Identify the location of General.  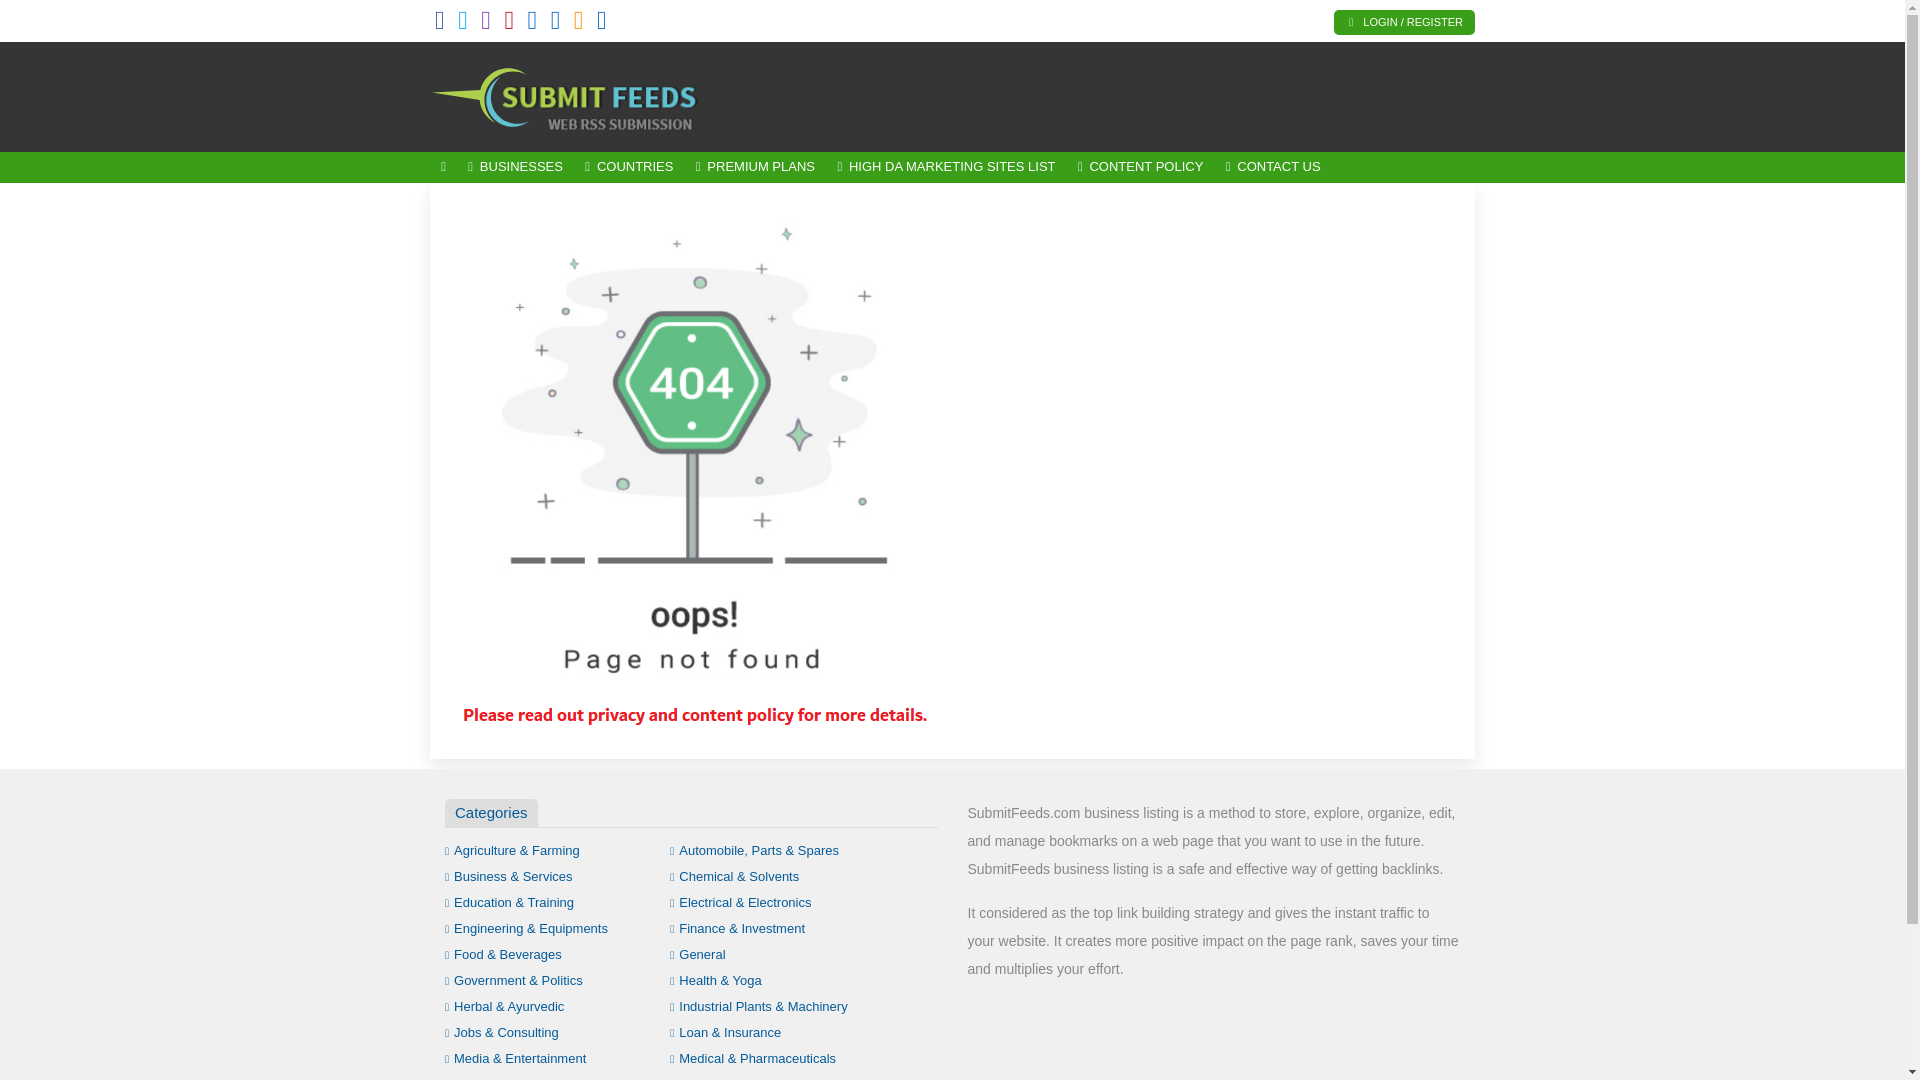
(698, 954).